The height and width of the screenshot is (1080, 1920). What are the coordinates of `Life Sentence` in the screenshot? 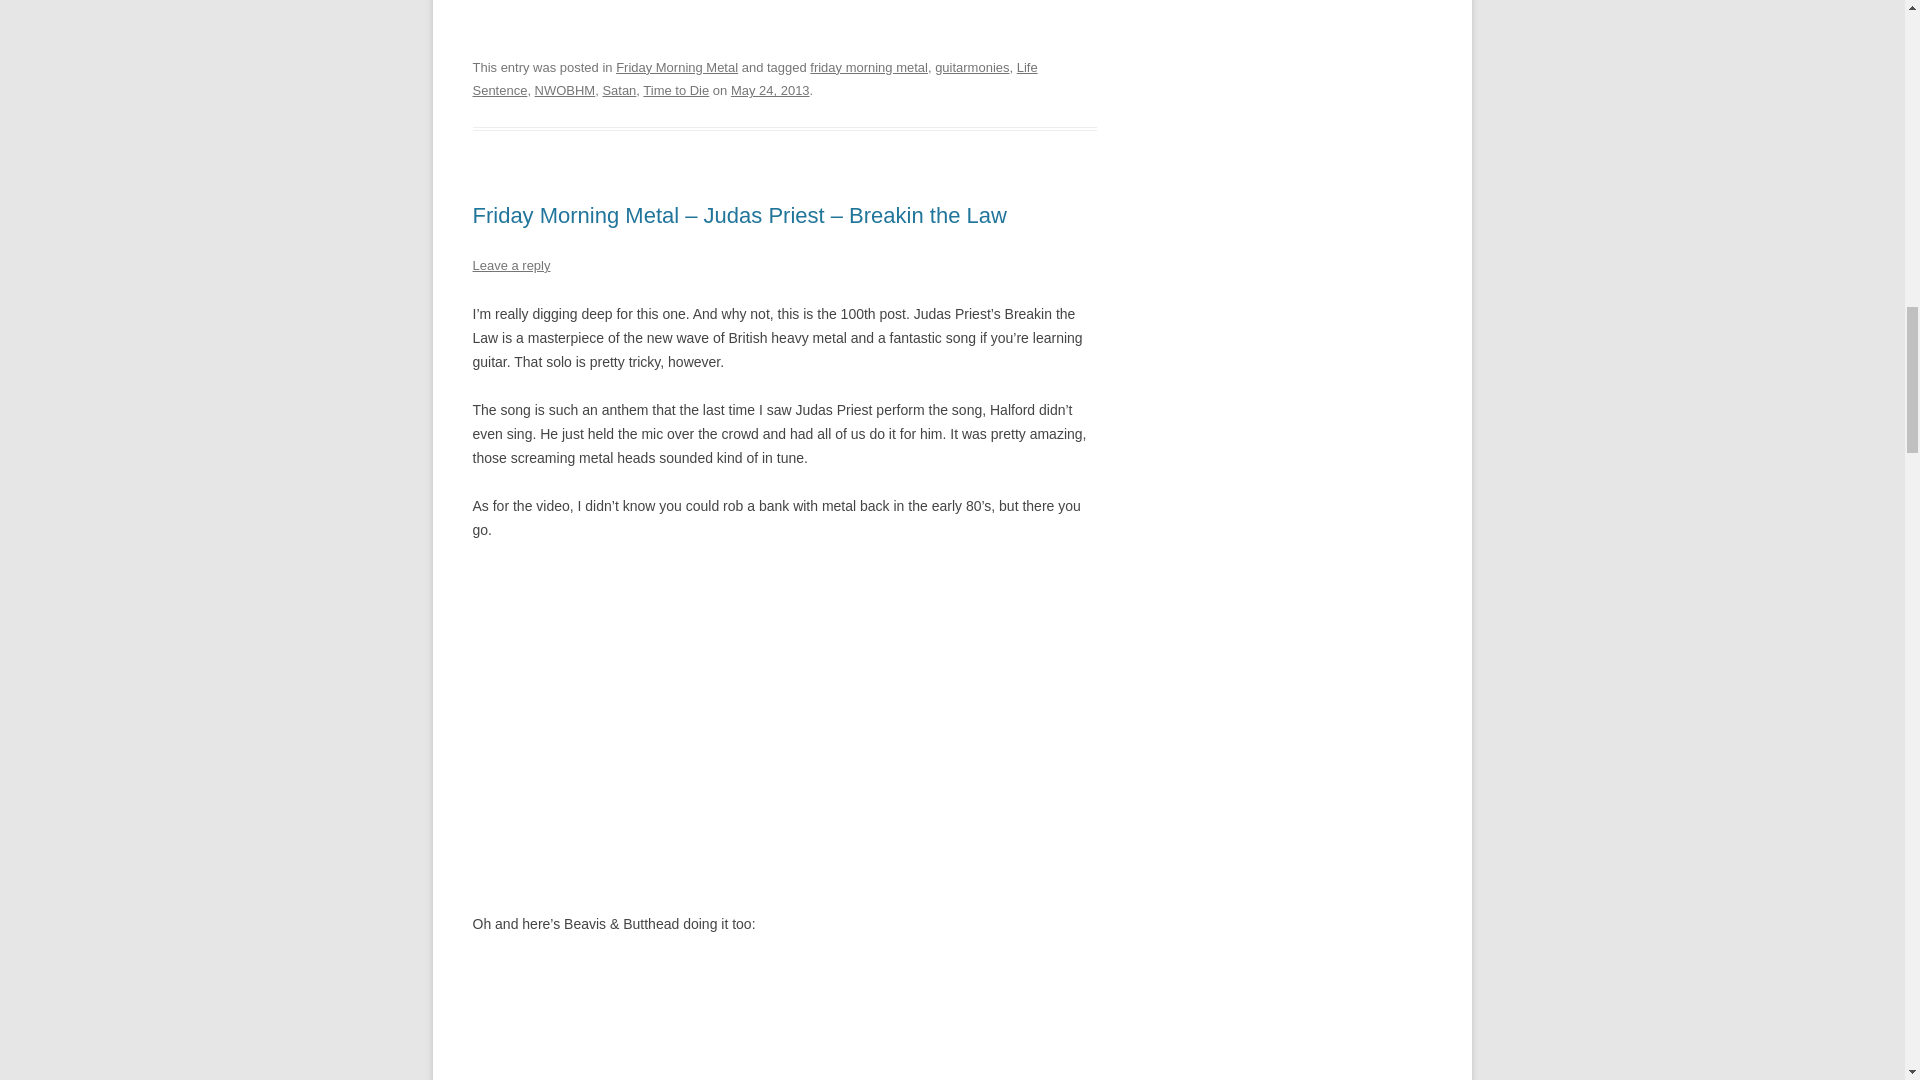 It's located at (754, 80).